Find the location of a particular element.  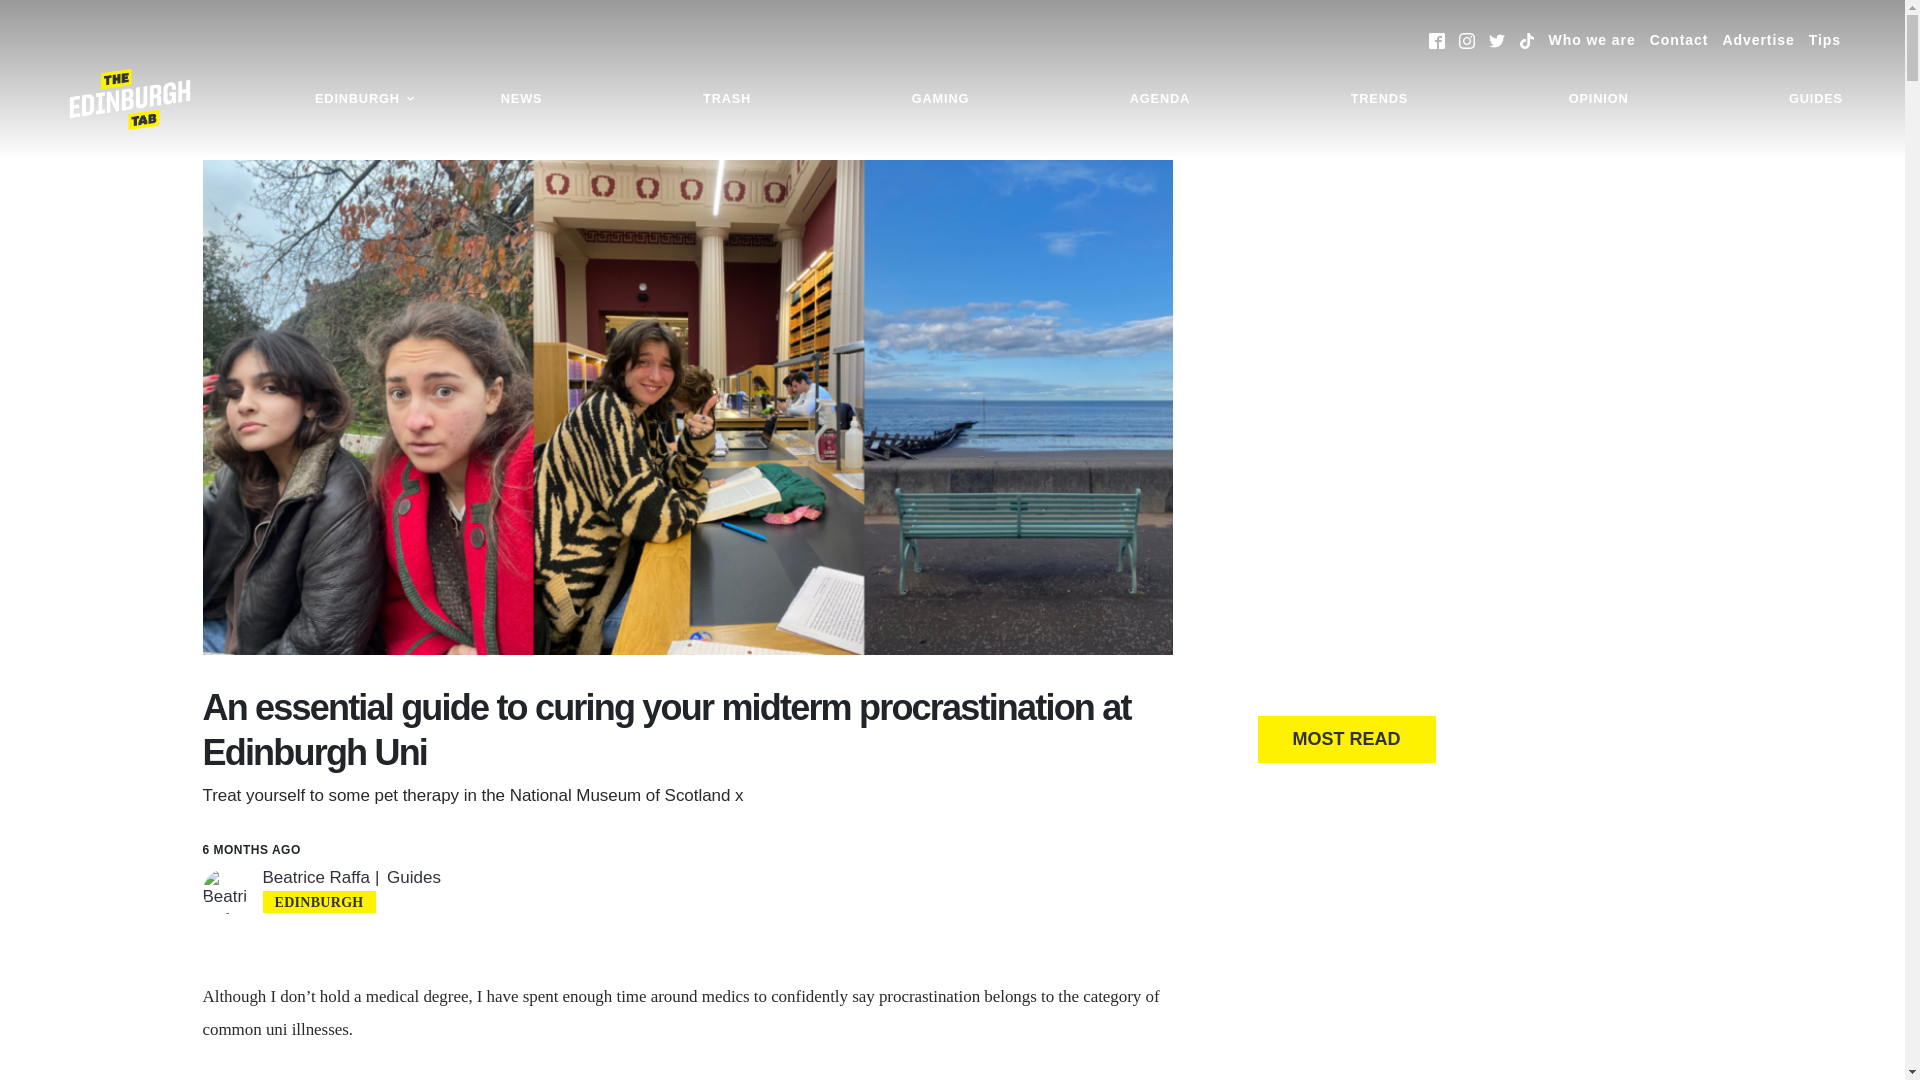

NEWS is located at coordinates (522, 99).